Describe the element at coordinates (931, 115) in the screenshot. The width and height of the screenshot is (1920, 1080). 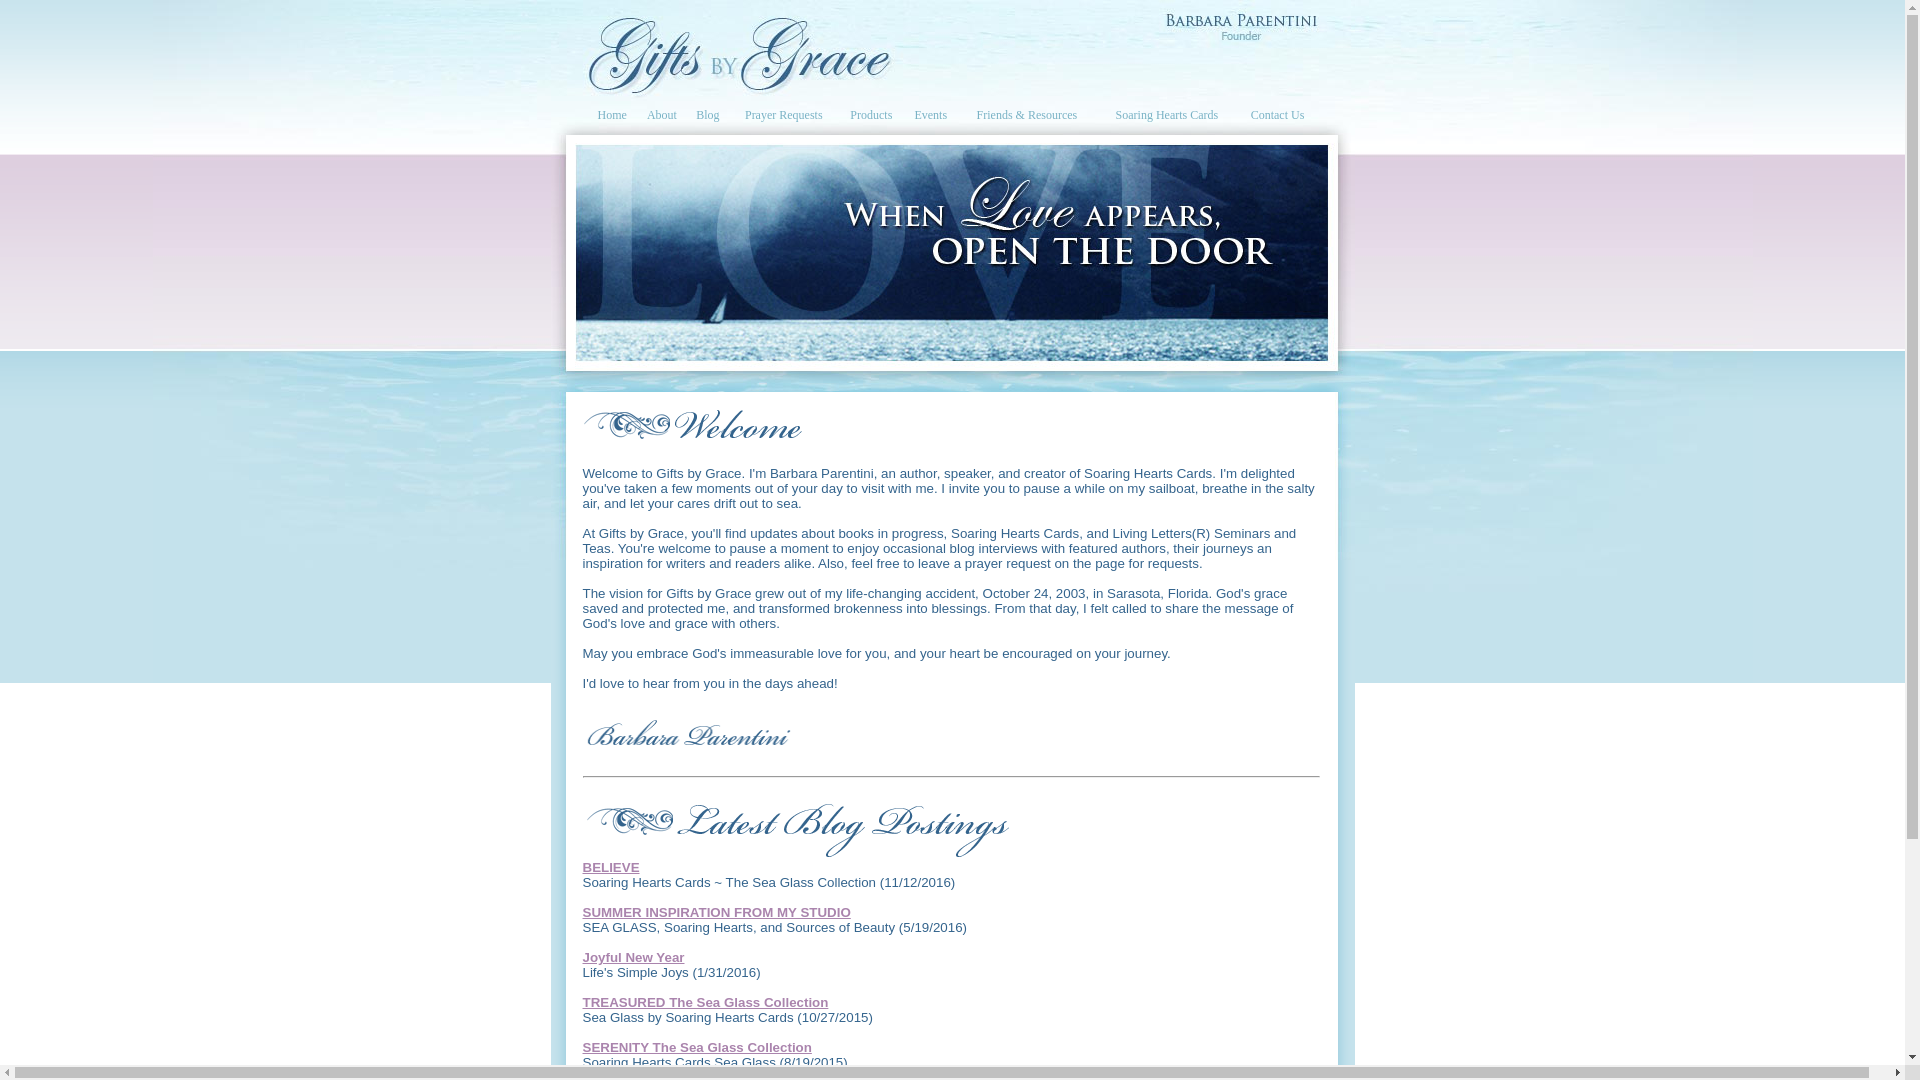
I see `Events` at that location.